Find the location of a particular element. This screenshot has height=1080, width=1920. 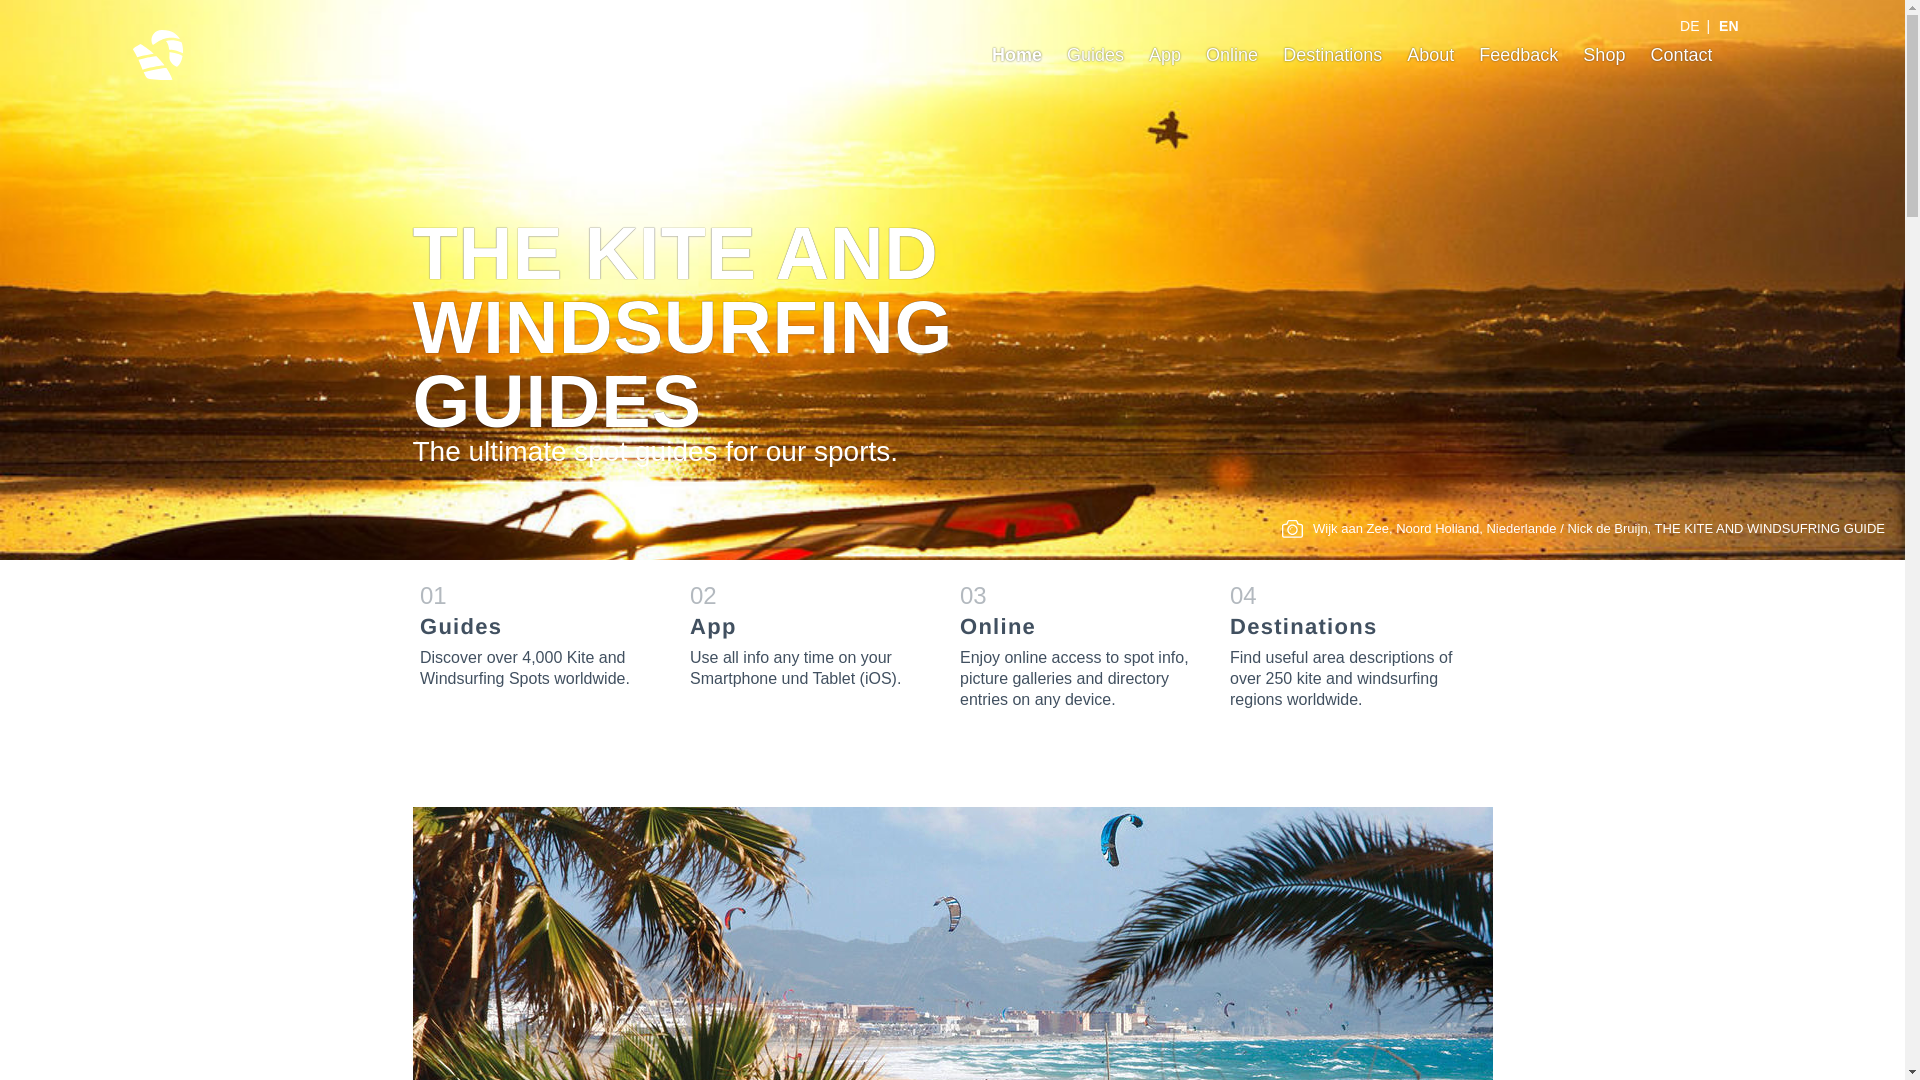

Feedback is located at coordinates (1518, 54).